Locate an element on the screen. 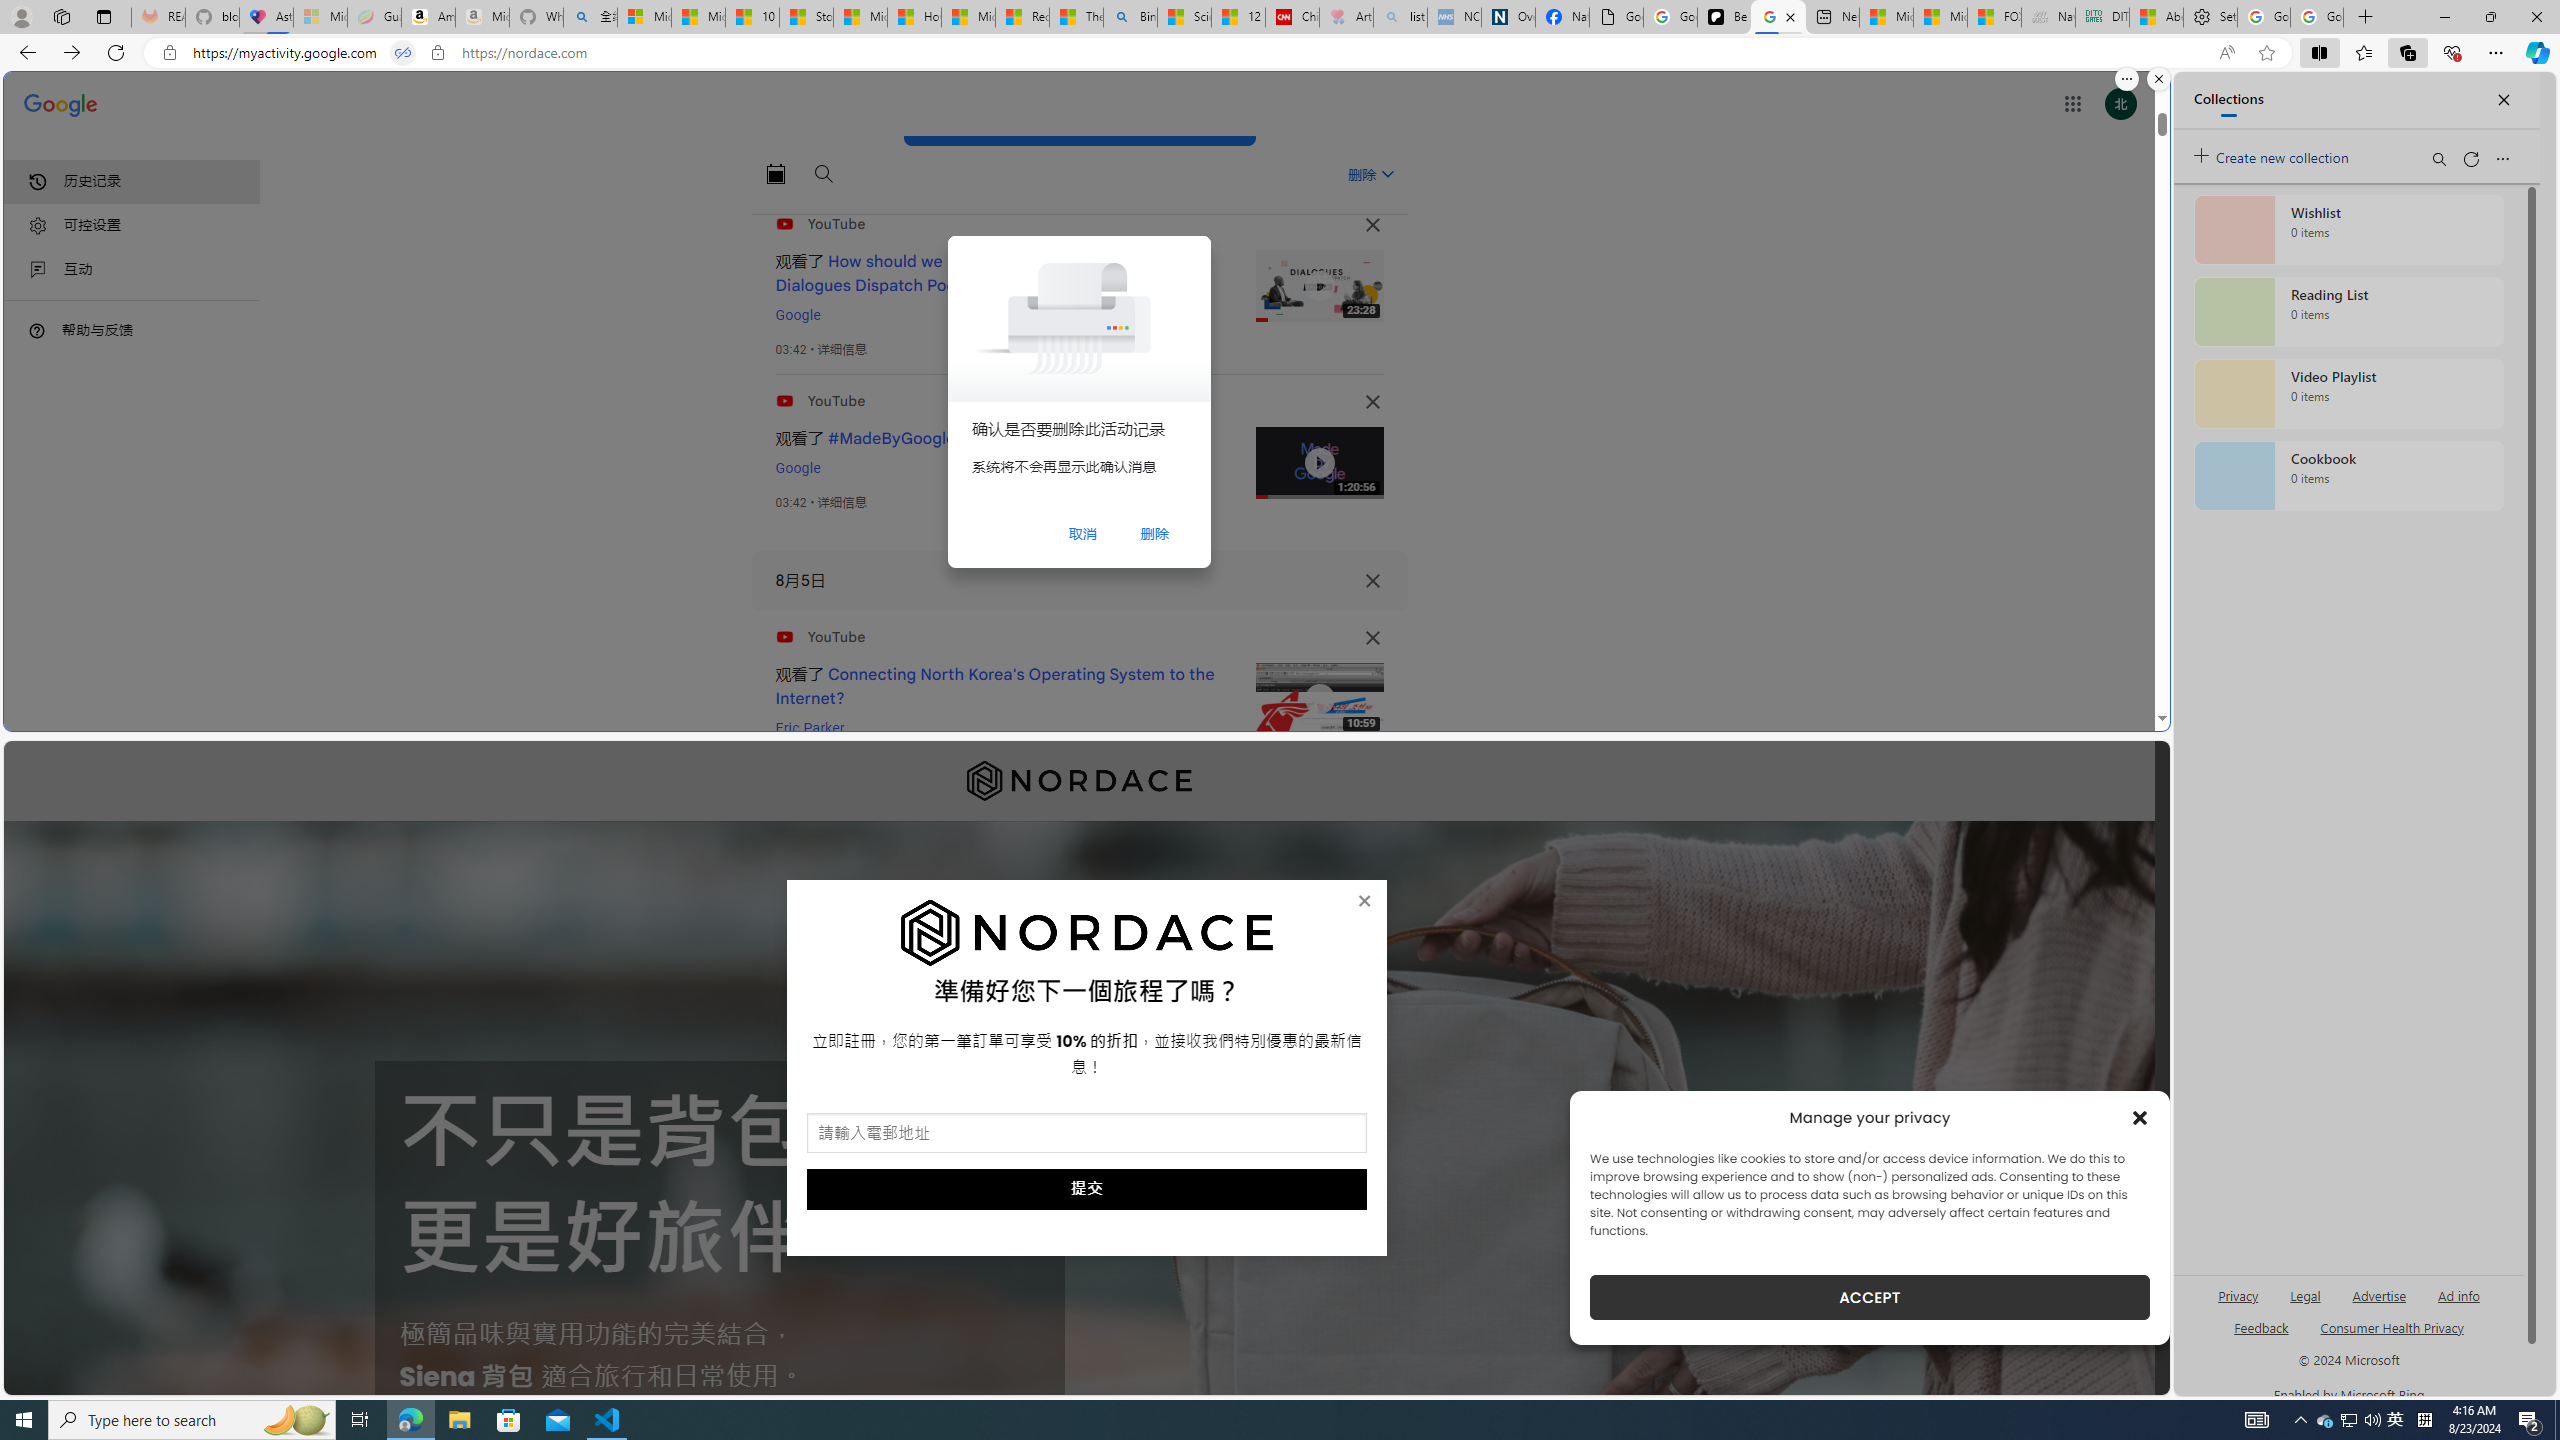 This screenshot has height=1440, width=2560. ACCEPT is located at coordinates (1870, 1297).